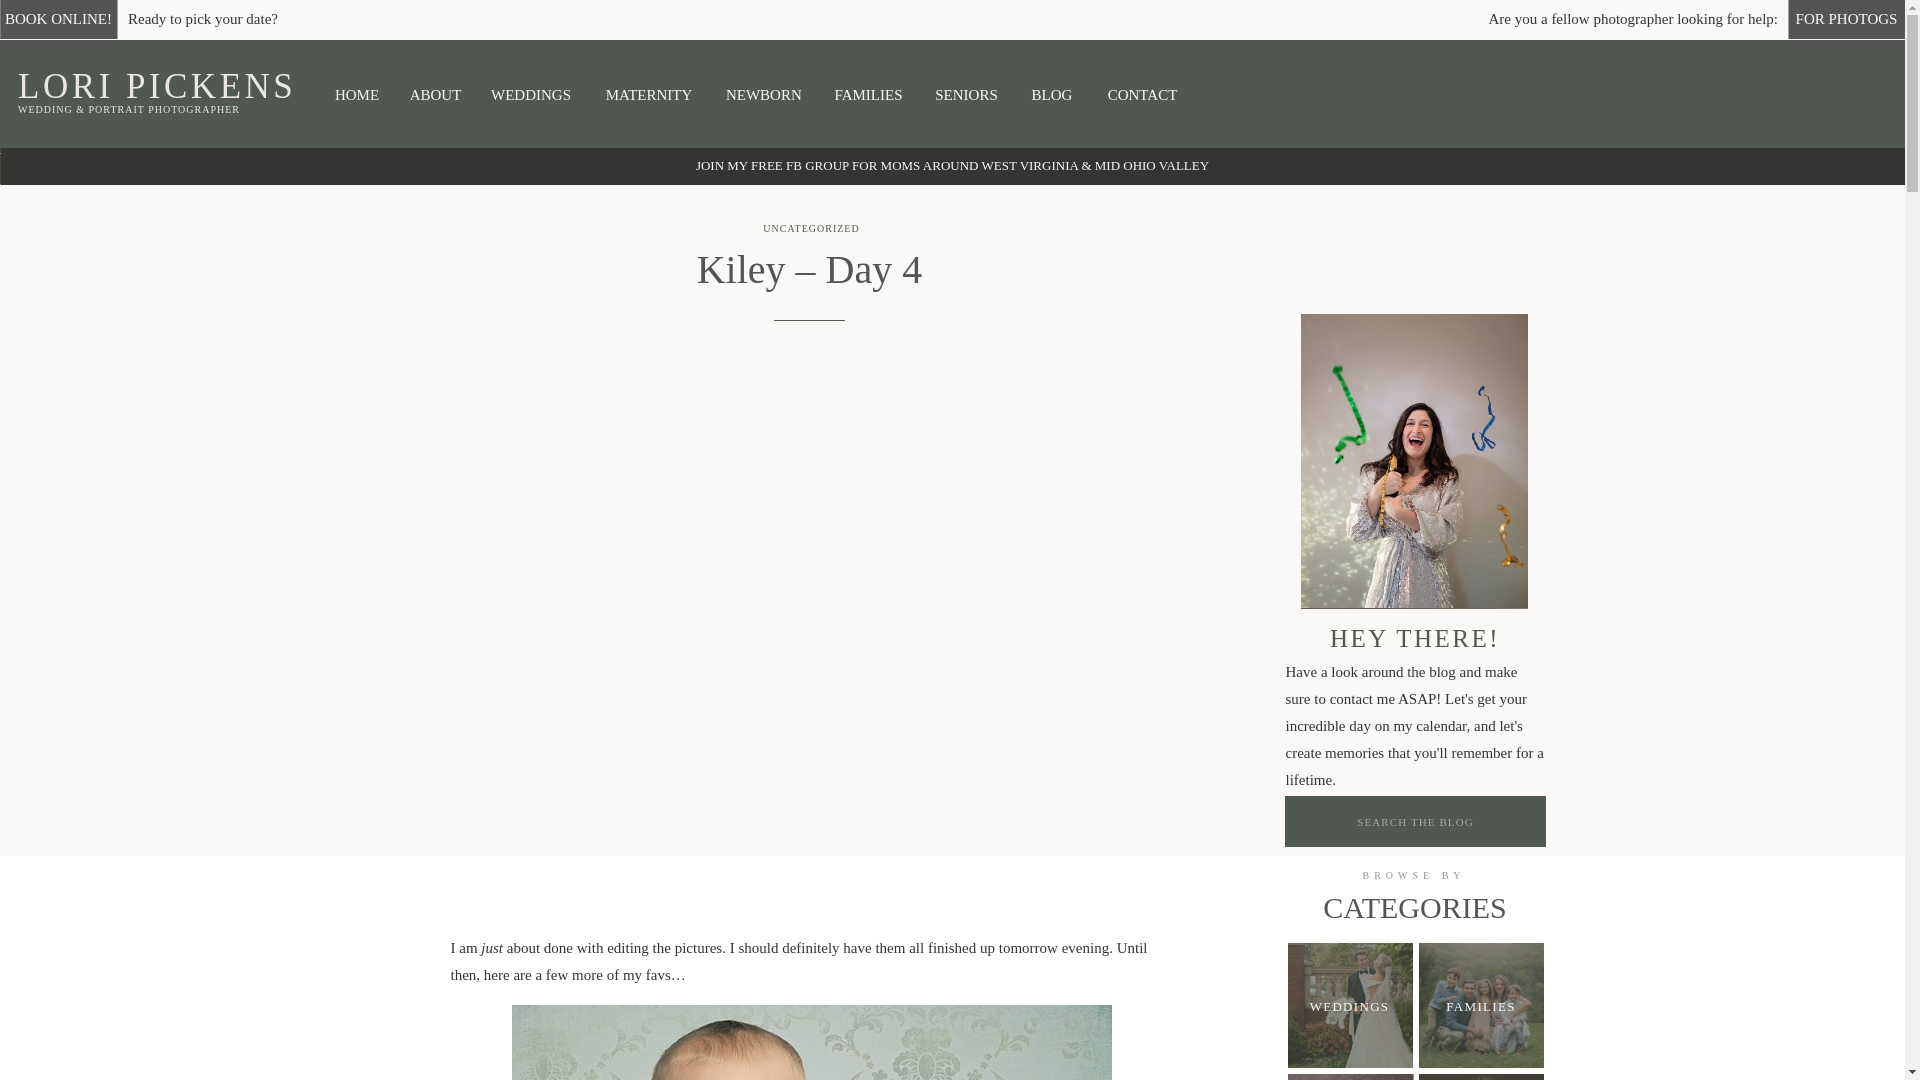 The image size is (1920, 1080). Describe the element at coordinates (1480, 1007) in the screenshot. I see `FAMILIES` at that location.